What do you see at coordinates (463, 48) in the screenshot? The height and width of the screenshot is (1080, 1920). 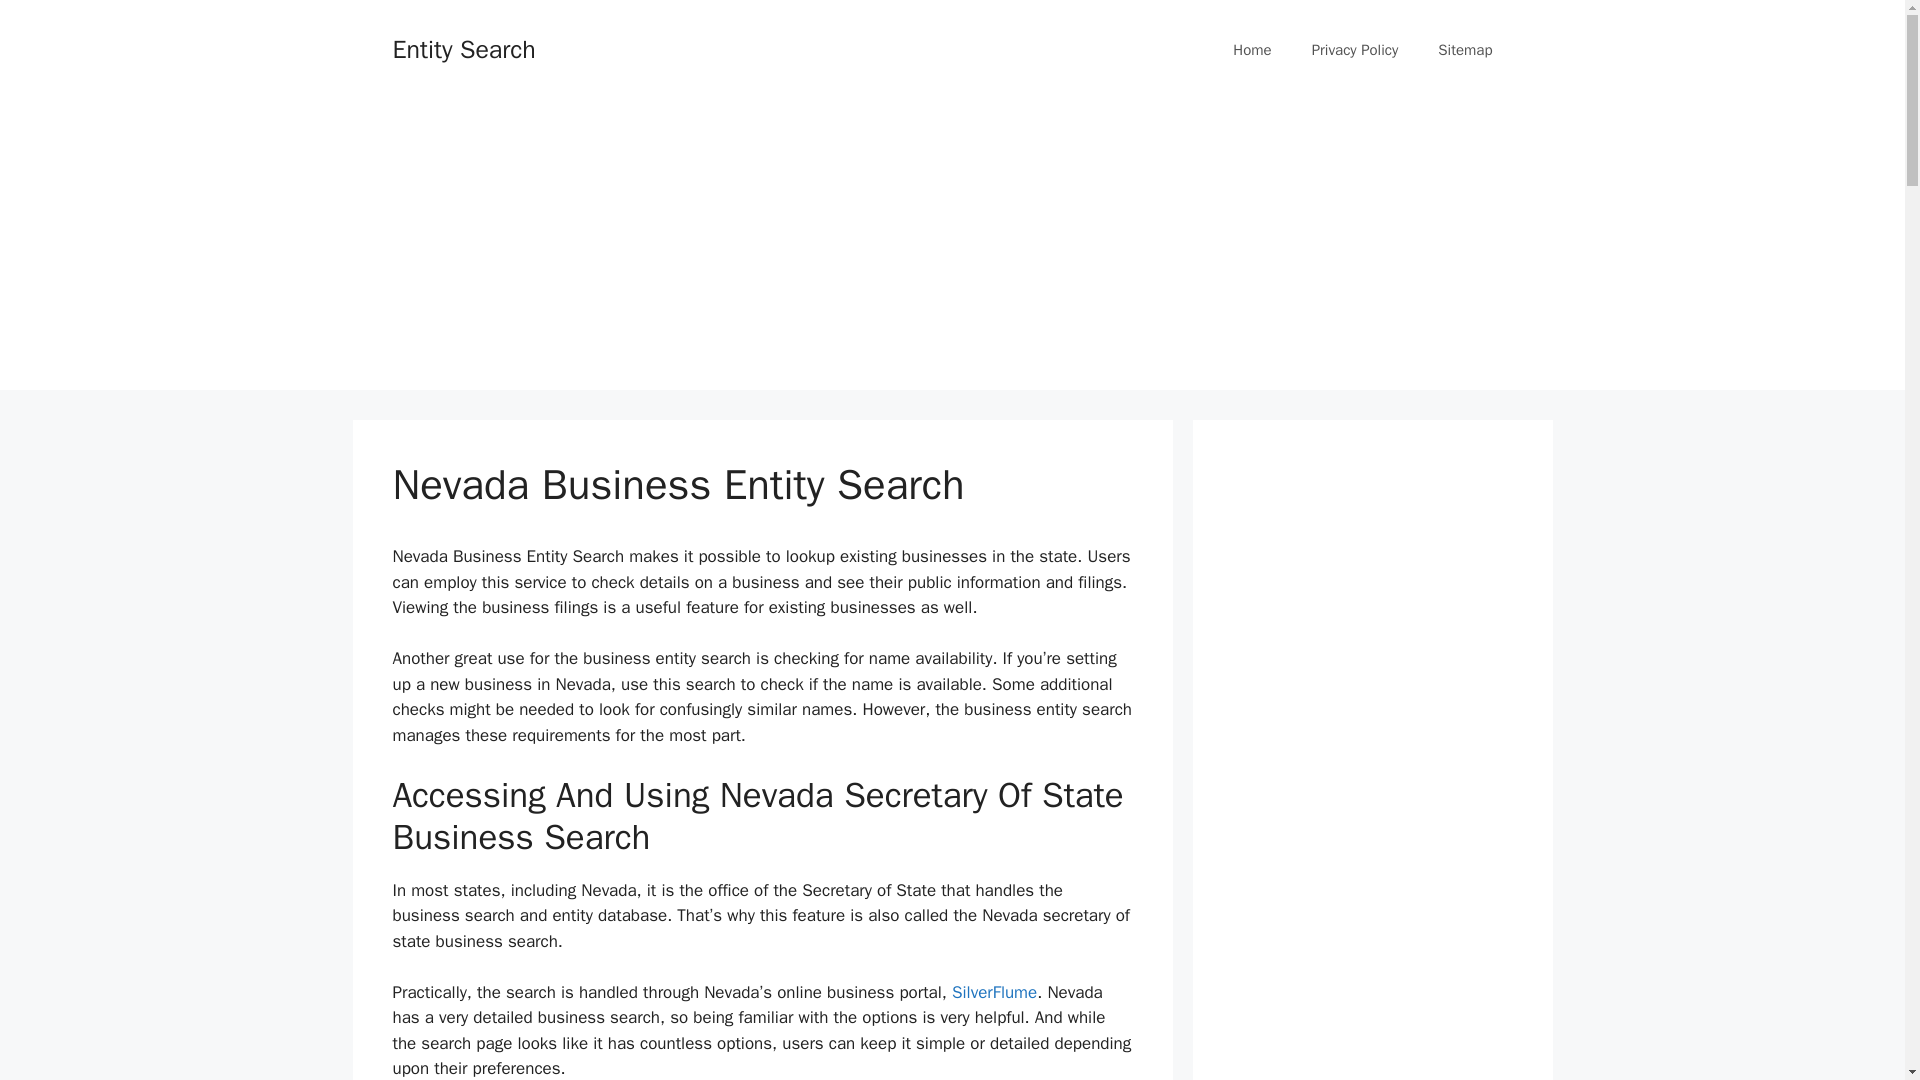 I see `Entity Search` at bounding box center [463, 48].